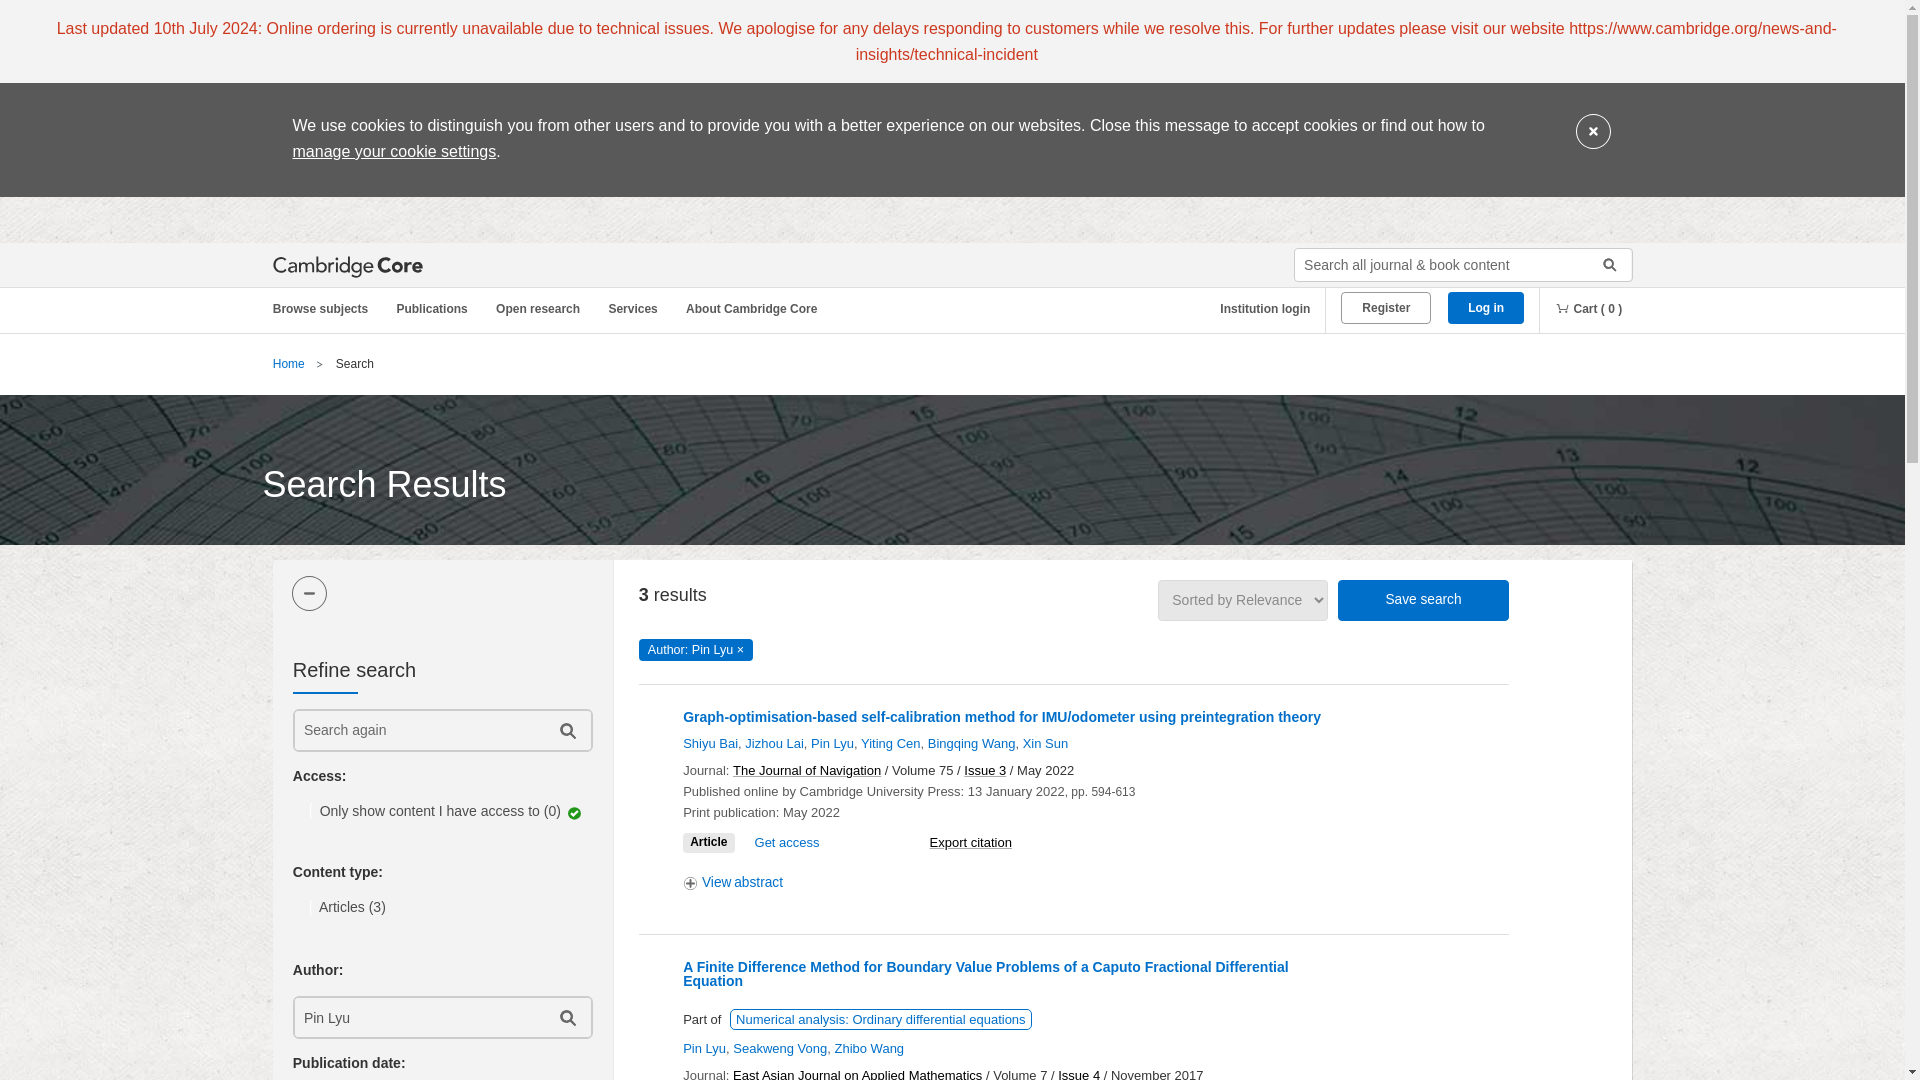  Describe the element at coordinates (566, 730) in the screenshot. I see `Submit refine search` at that location.